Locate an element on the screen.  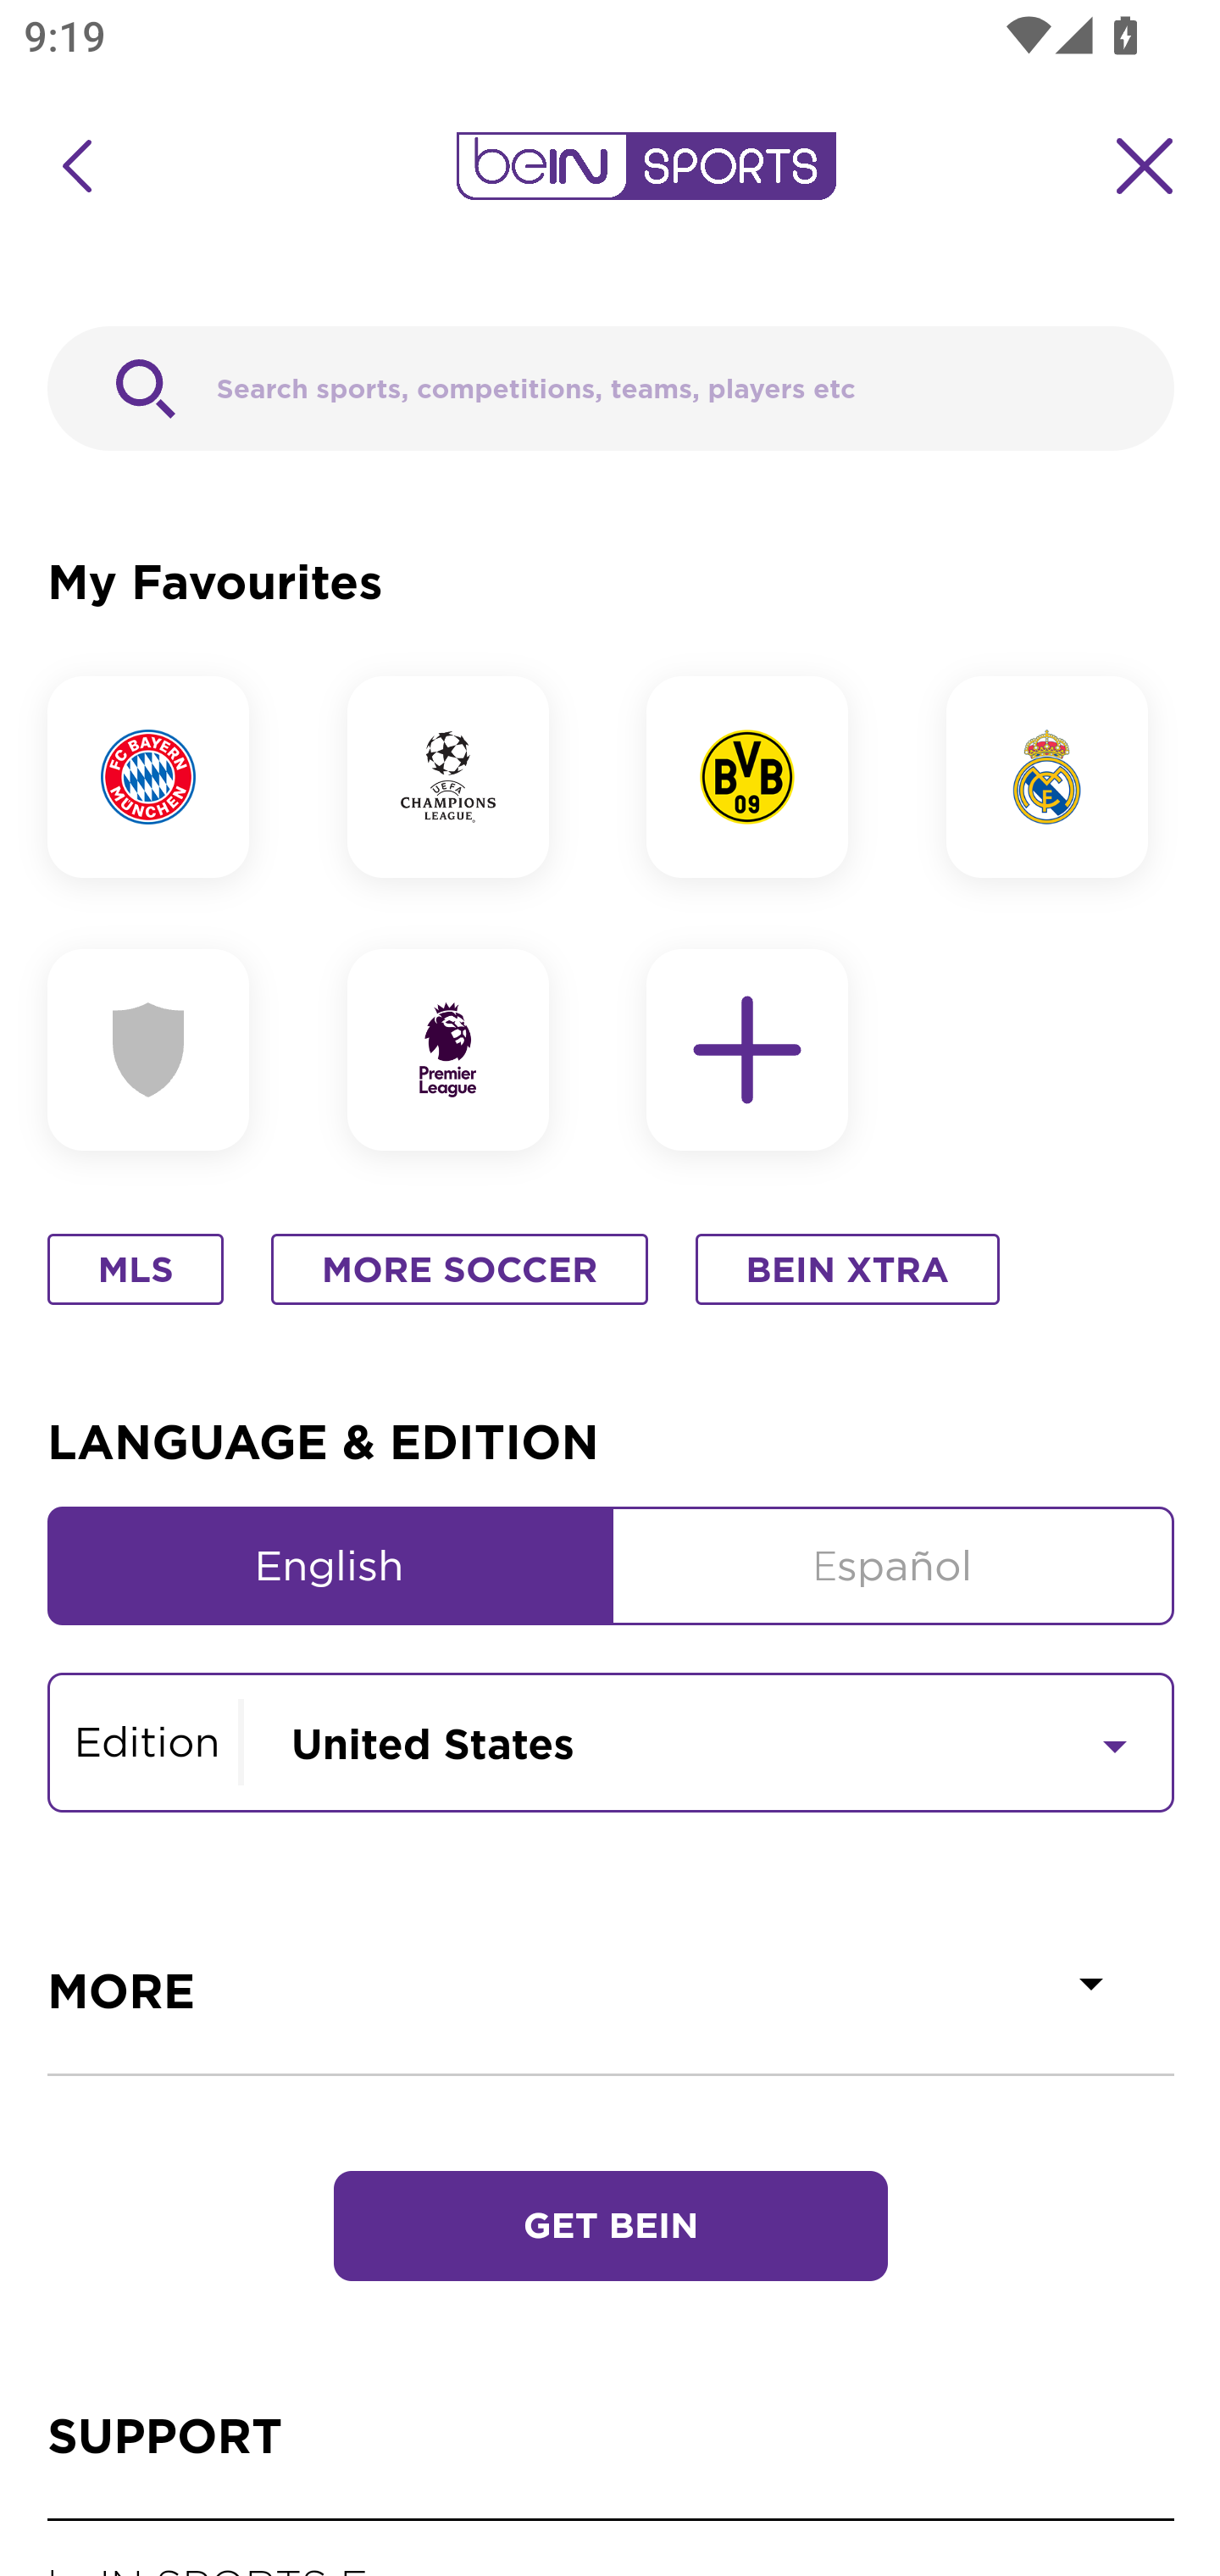
Еspañol is located at coordinates (894, 1566).